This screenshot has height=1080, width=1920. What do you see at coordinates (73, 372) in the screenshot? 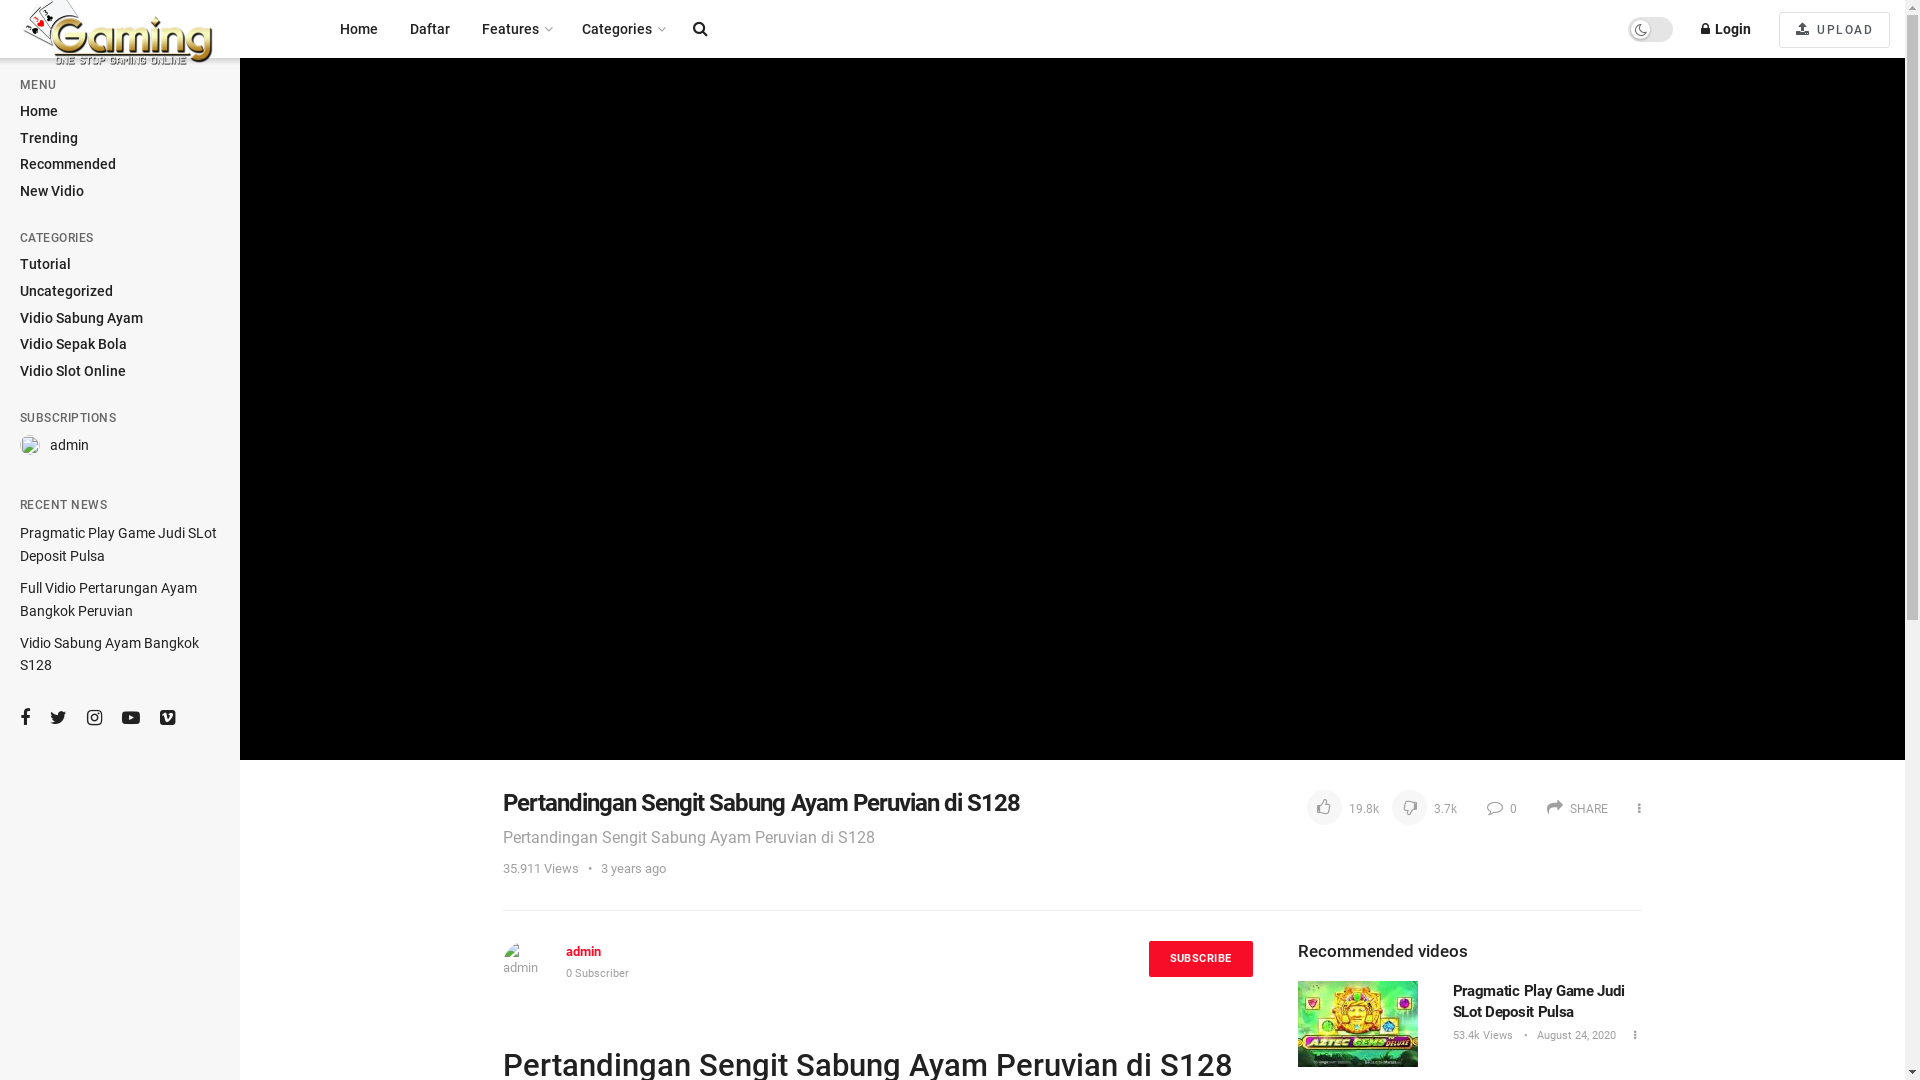
I see `Vidio Slot Online` at bounding box center [73, 372].